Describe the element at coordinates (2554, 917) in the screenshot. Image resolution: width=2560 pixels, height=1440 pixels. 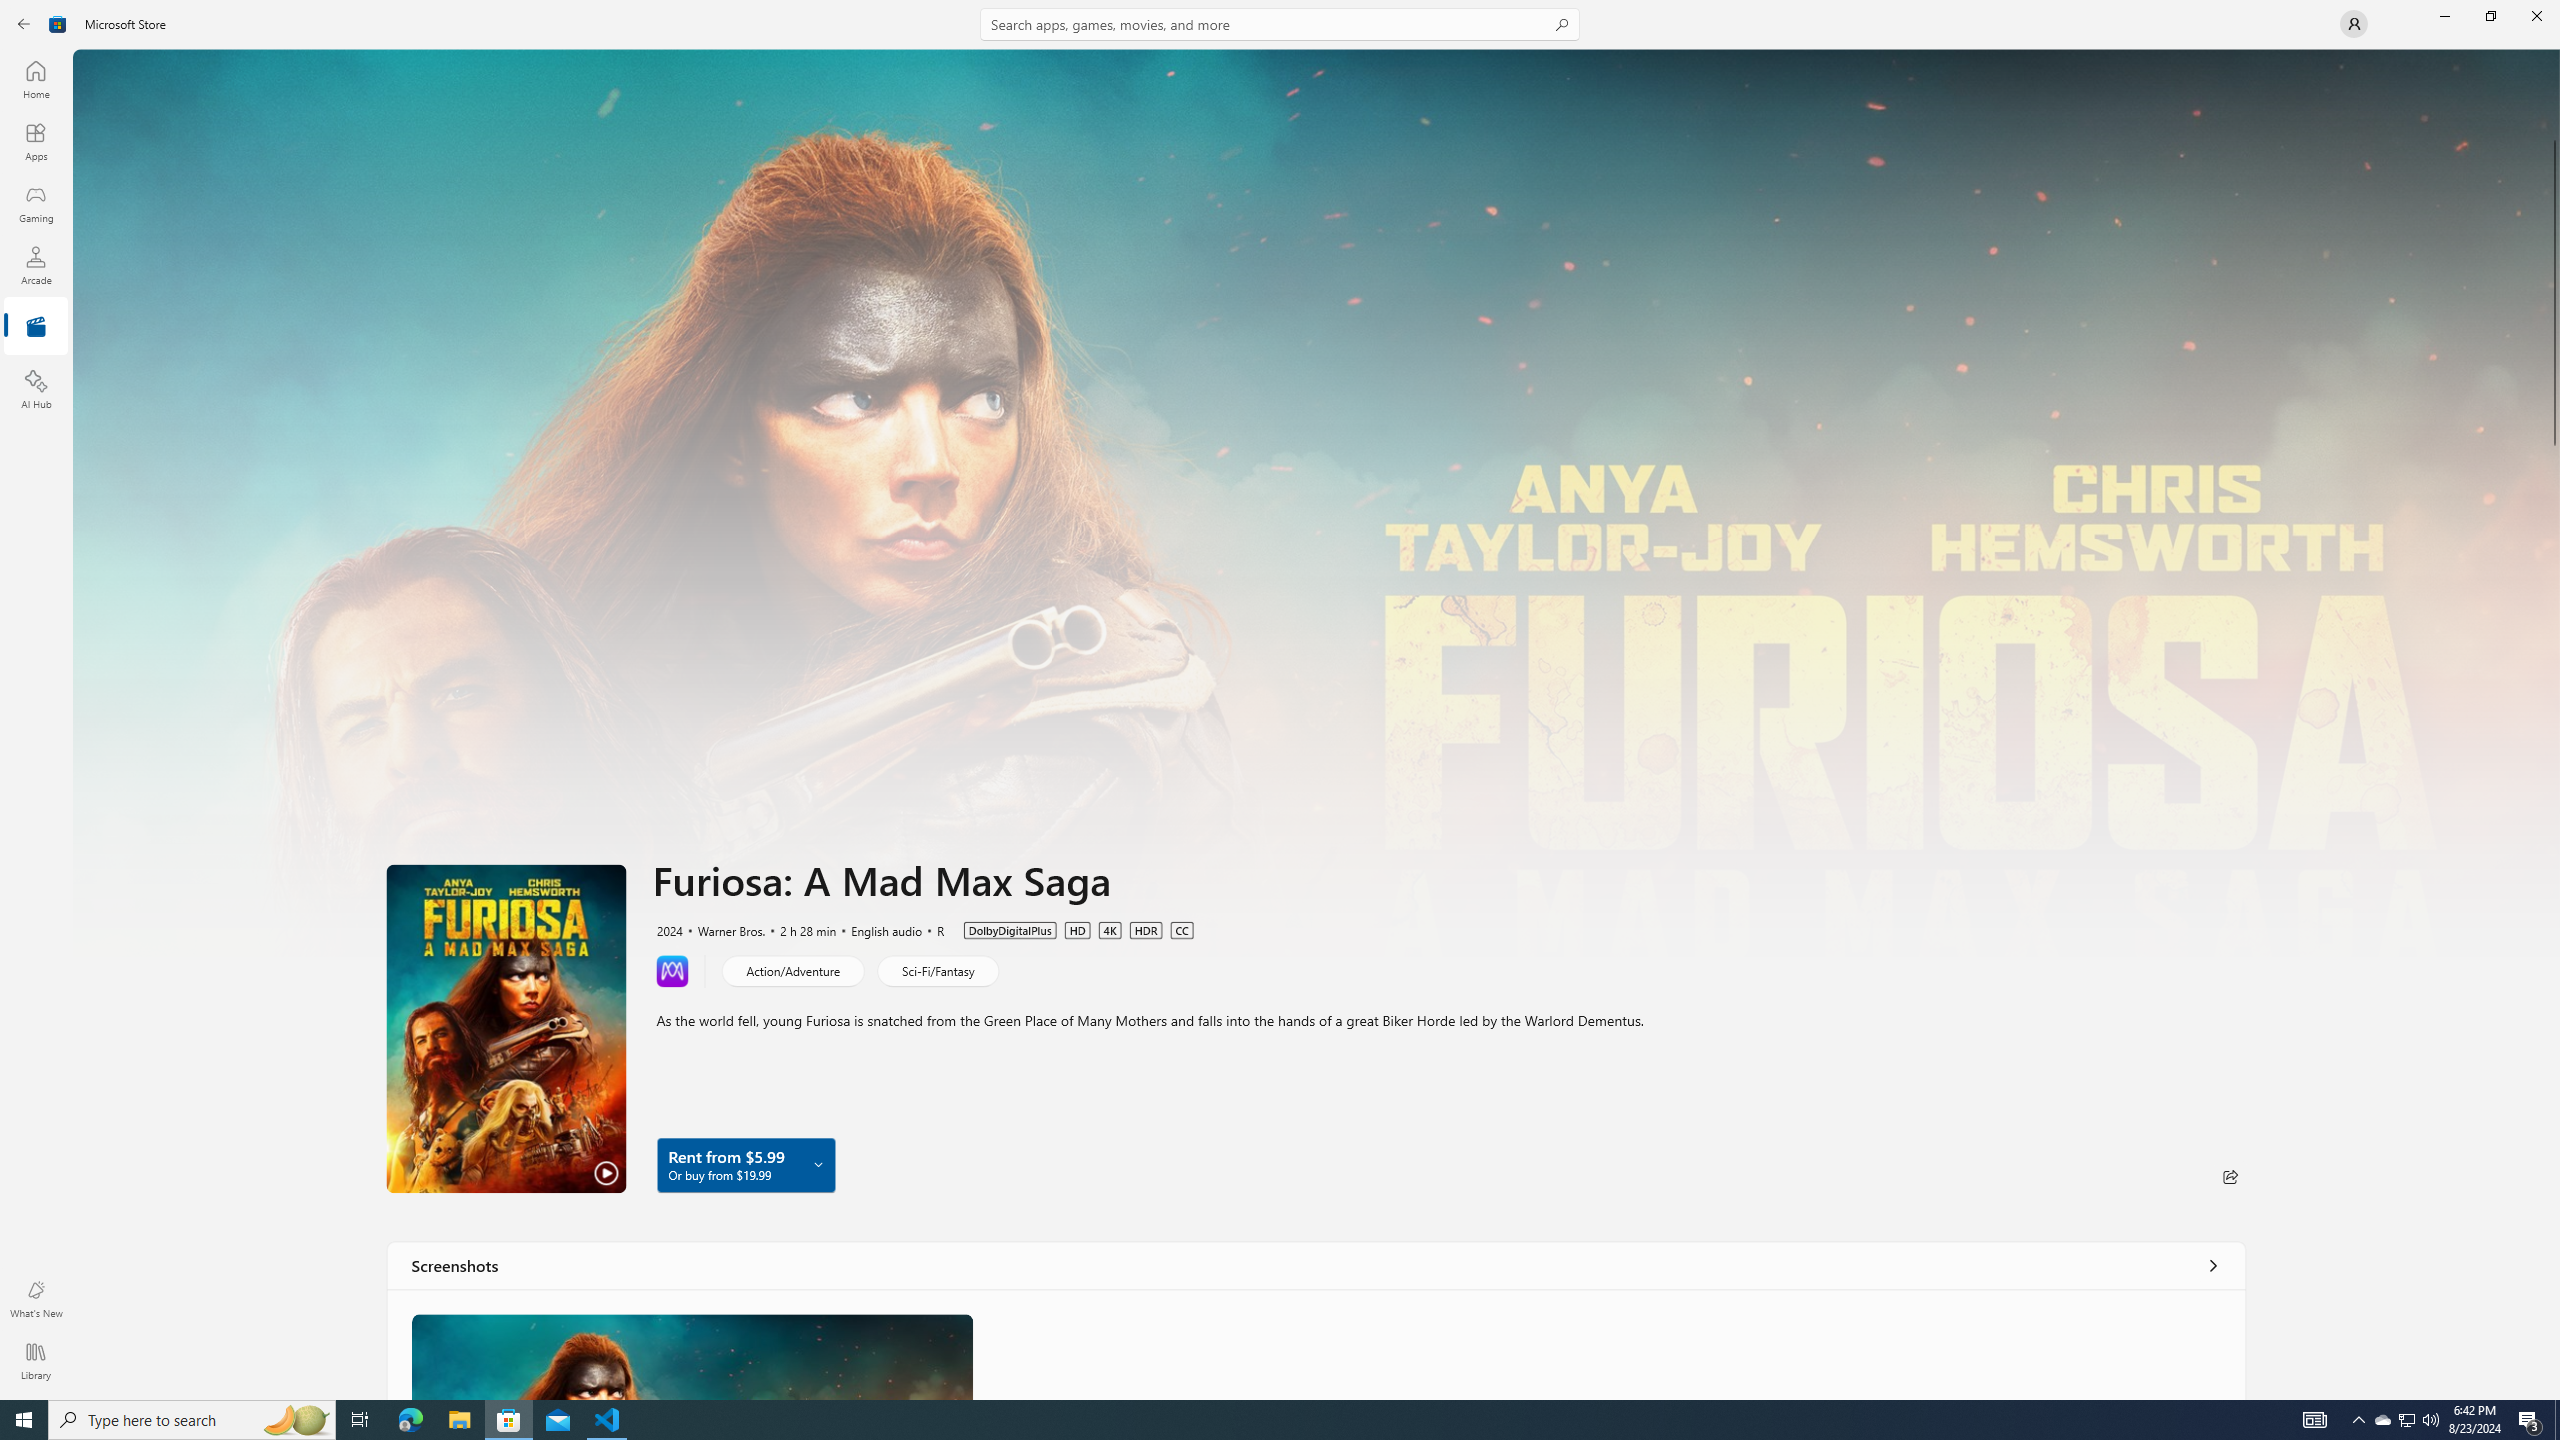
I see `Vertical Large Increase` at that location.